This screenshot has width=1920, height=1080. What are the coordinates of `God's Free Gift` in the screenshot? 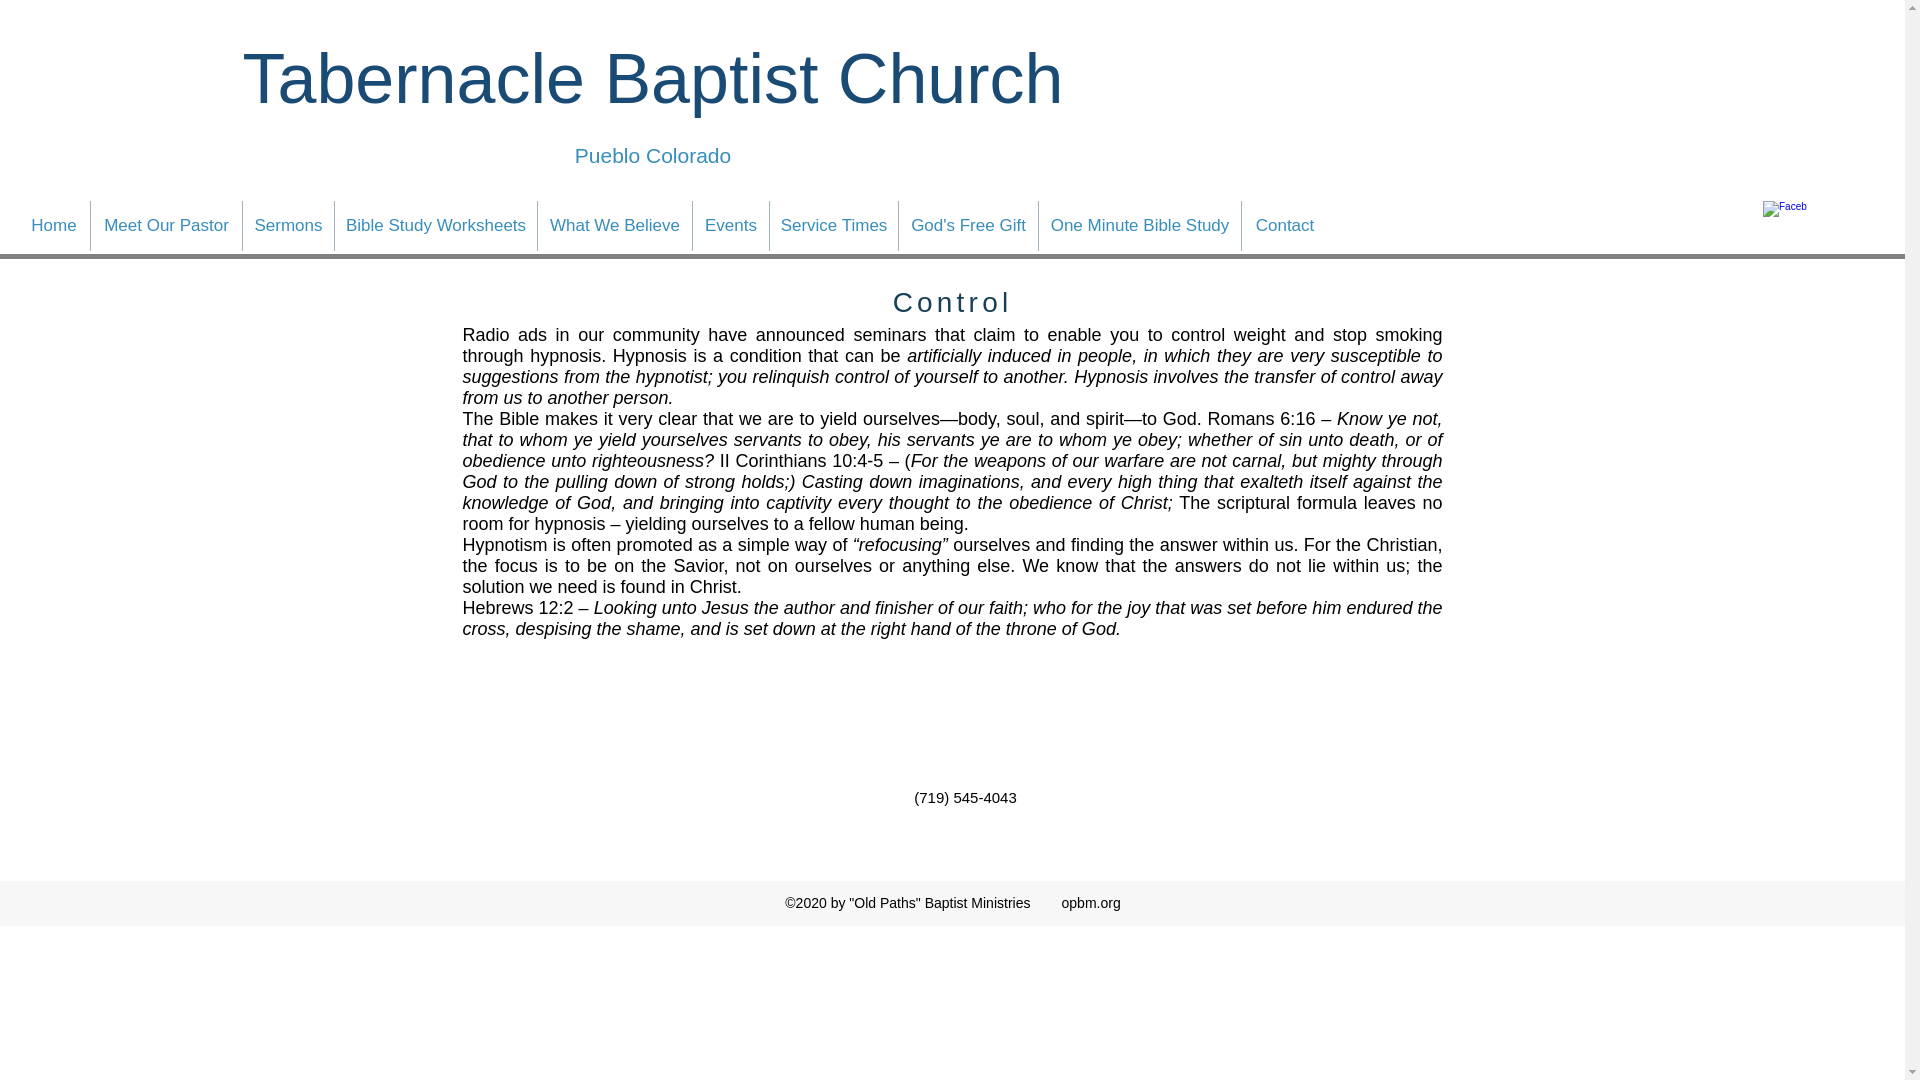 It's located at (968, 225).